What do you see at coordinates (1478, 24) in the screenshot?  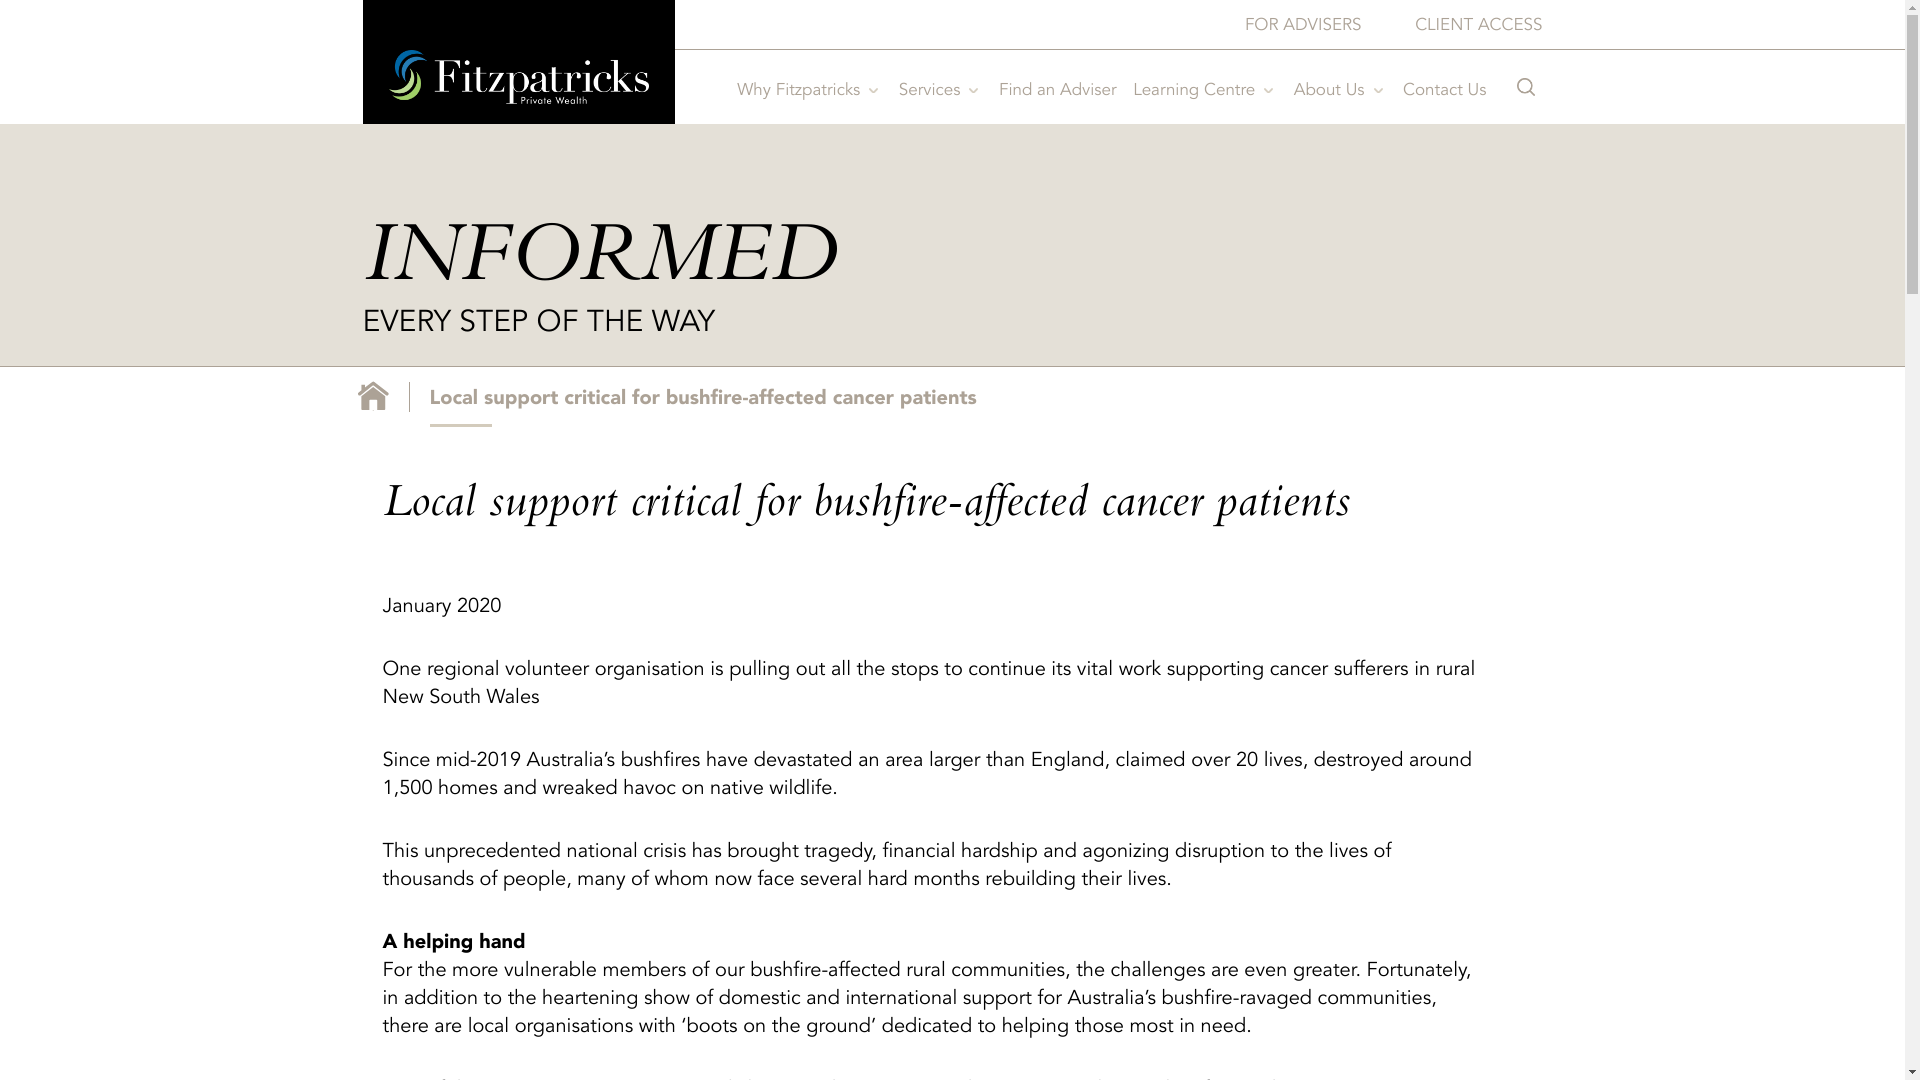 I see `CLIENT ACCESS` at bounding box center [1478, 24].